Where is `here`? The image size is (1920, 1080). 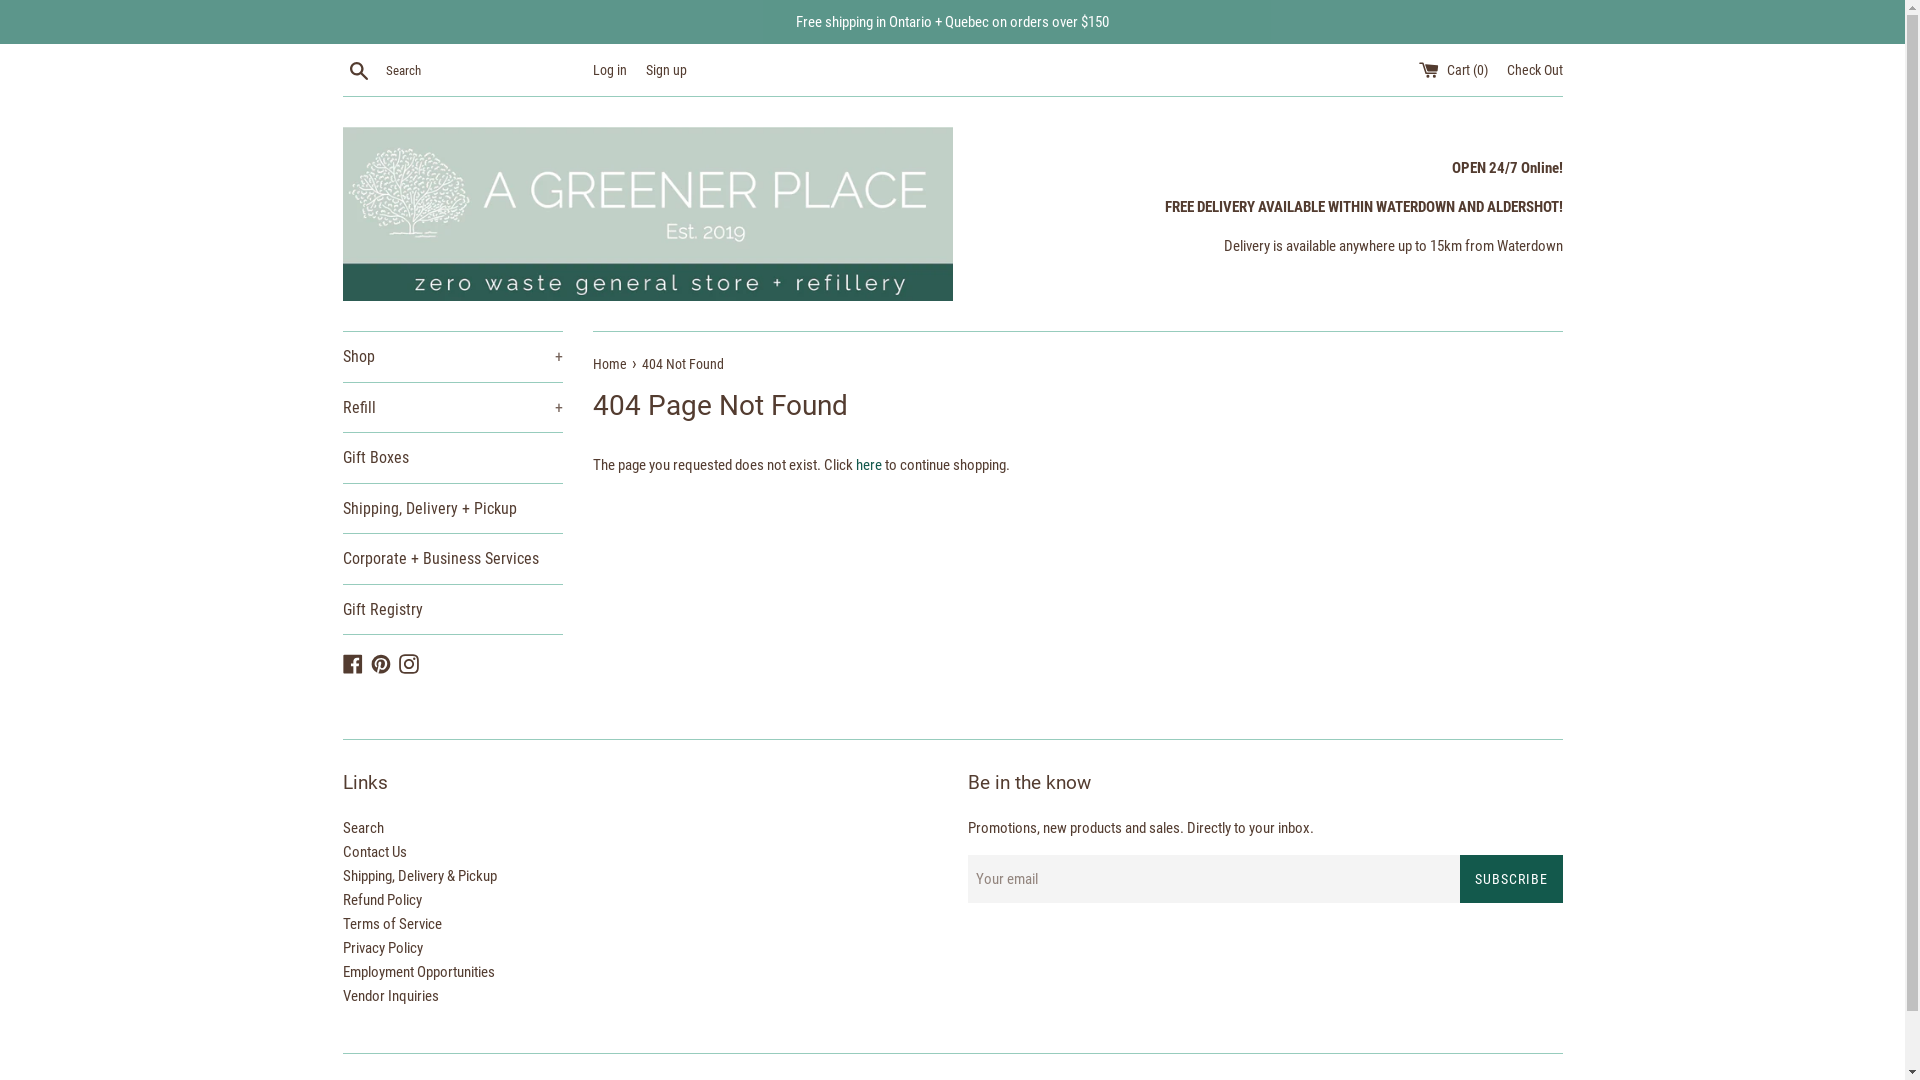 here is located at coordinates (869, 465).